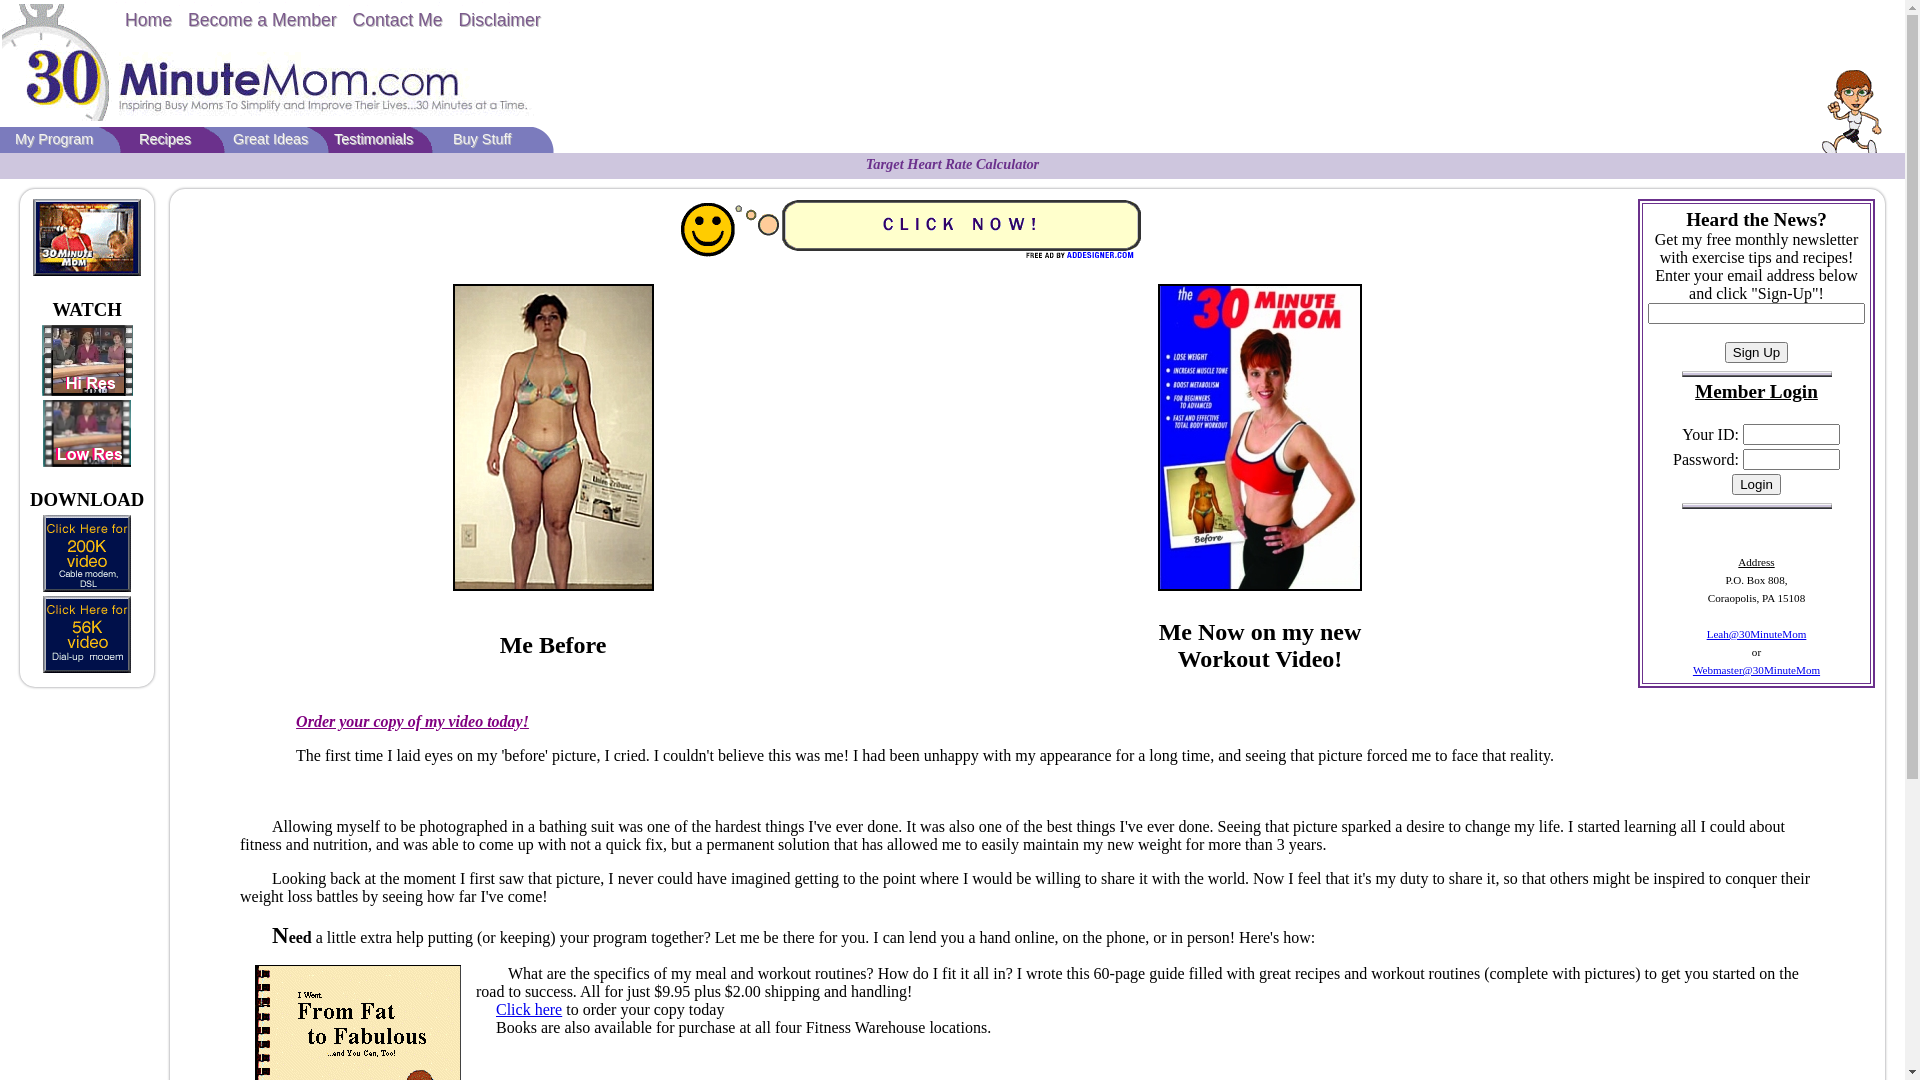 This screenshot has height=1080, width=1920. Describe the element at coordinates (482, 139) in the screenshot. I see `Buy Stuff` at that location.